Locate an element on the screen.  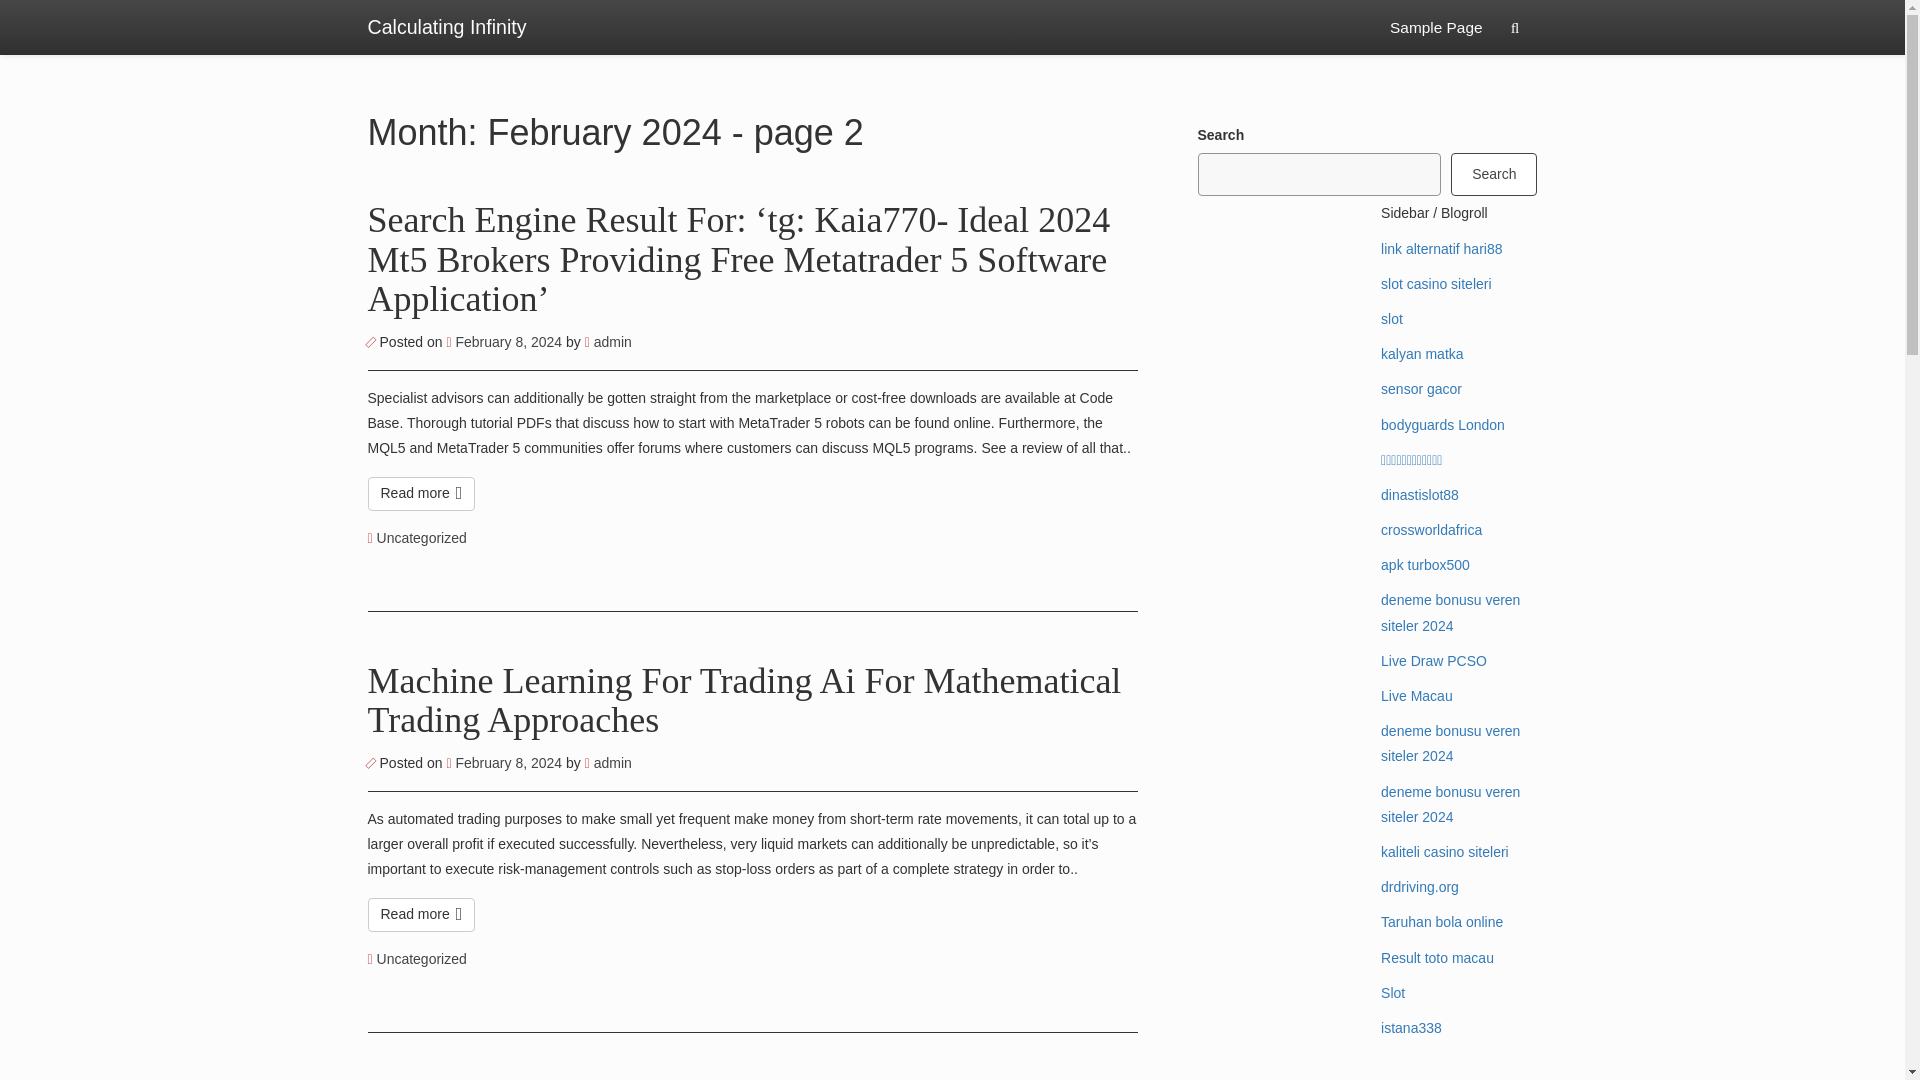
February 8, 2024 is located at coordinates (506, 341).